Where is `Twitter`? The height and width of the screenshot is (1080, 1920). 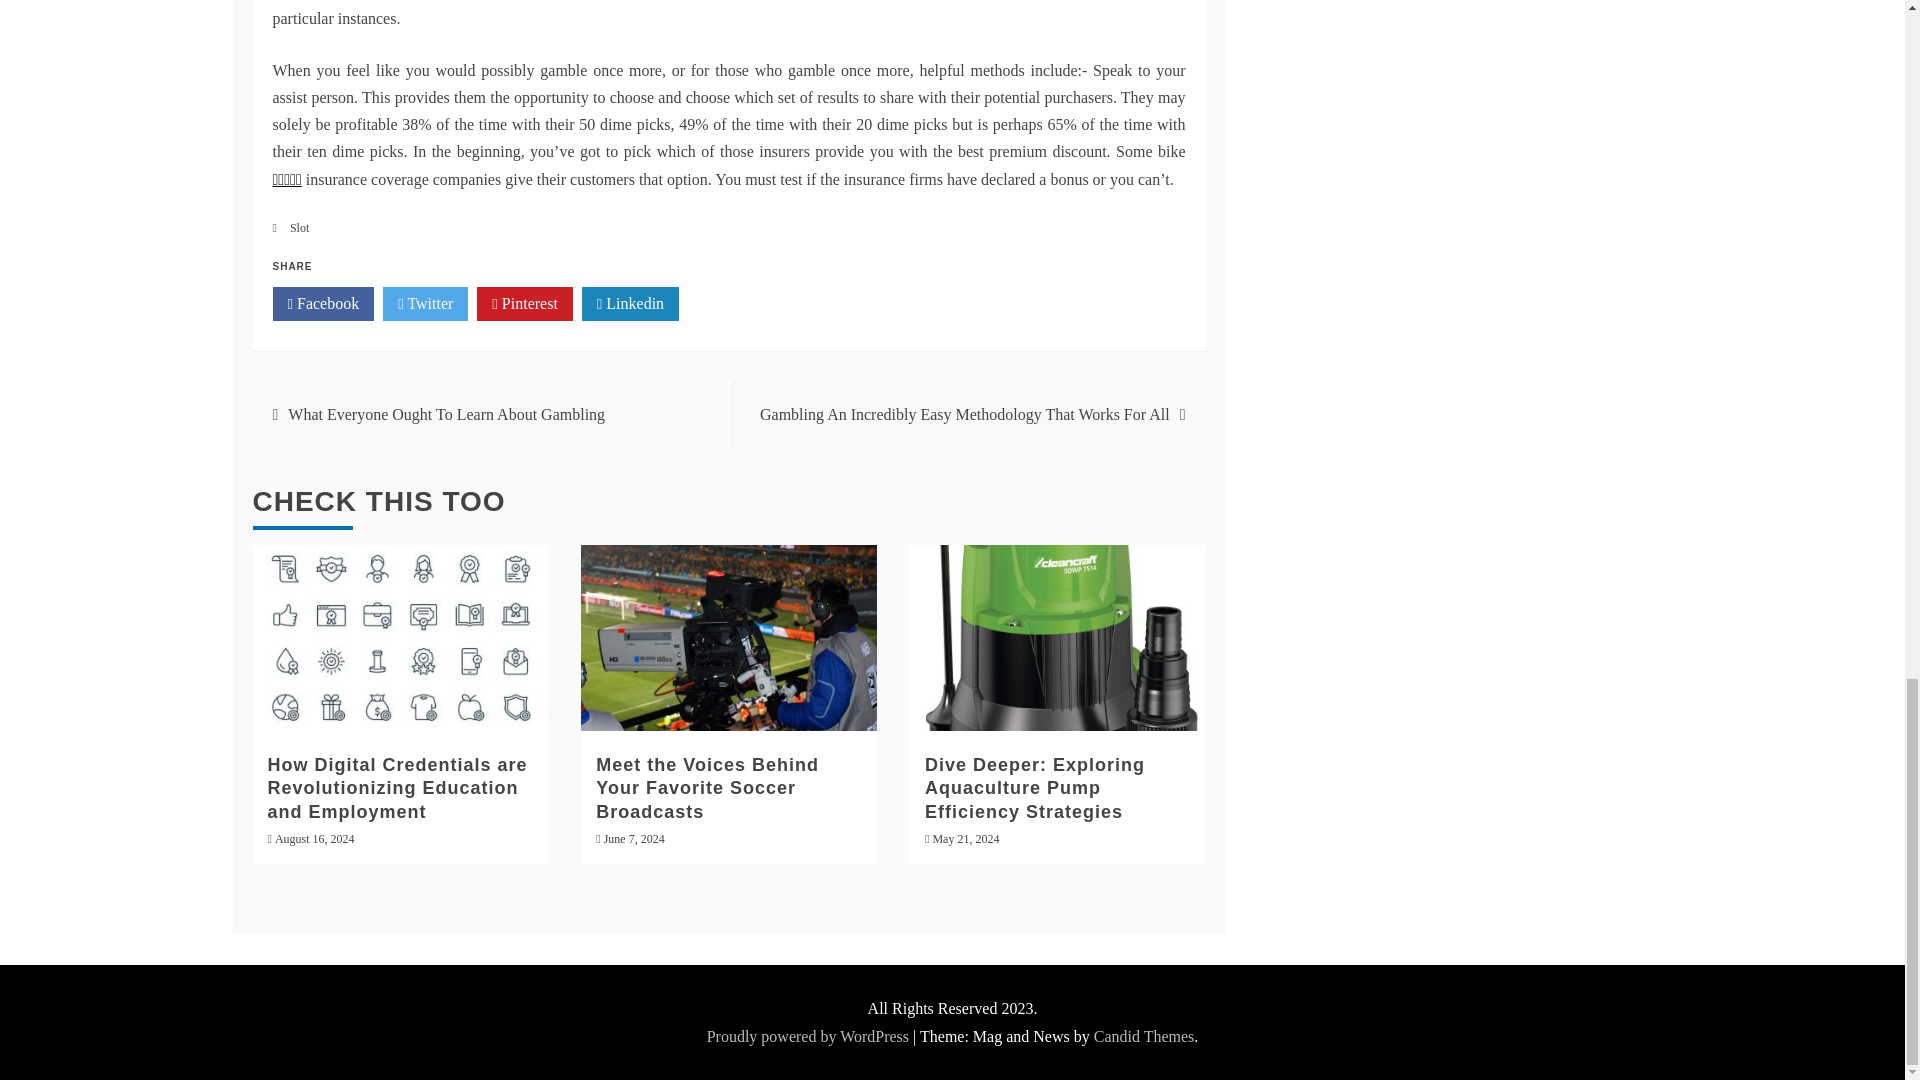 Twitter is located at coordinates (425, 304).